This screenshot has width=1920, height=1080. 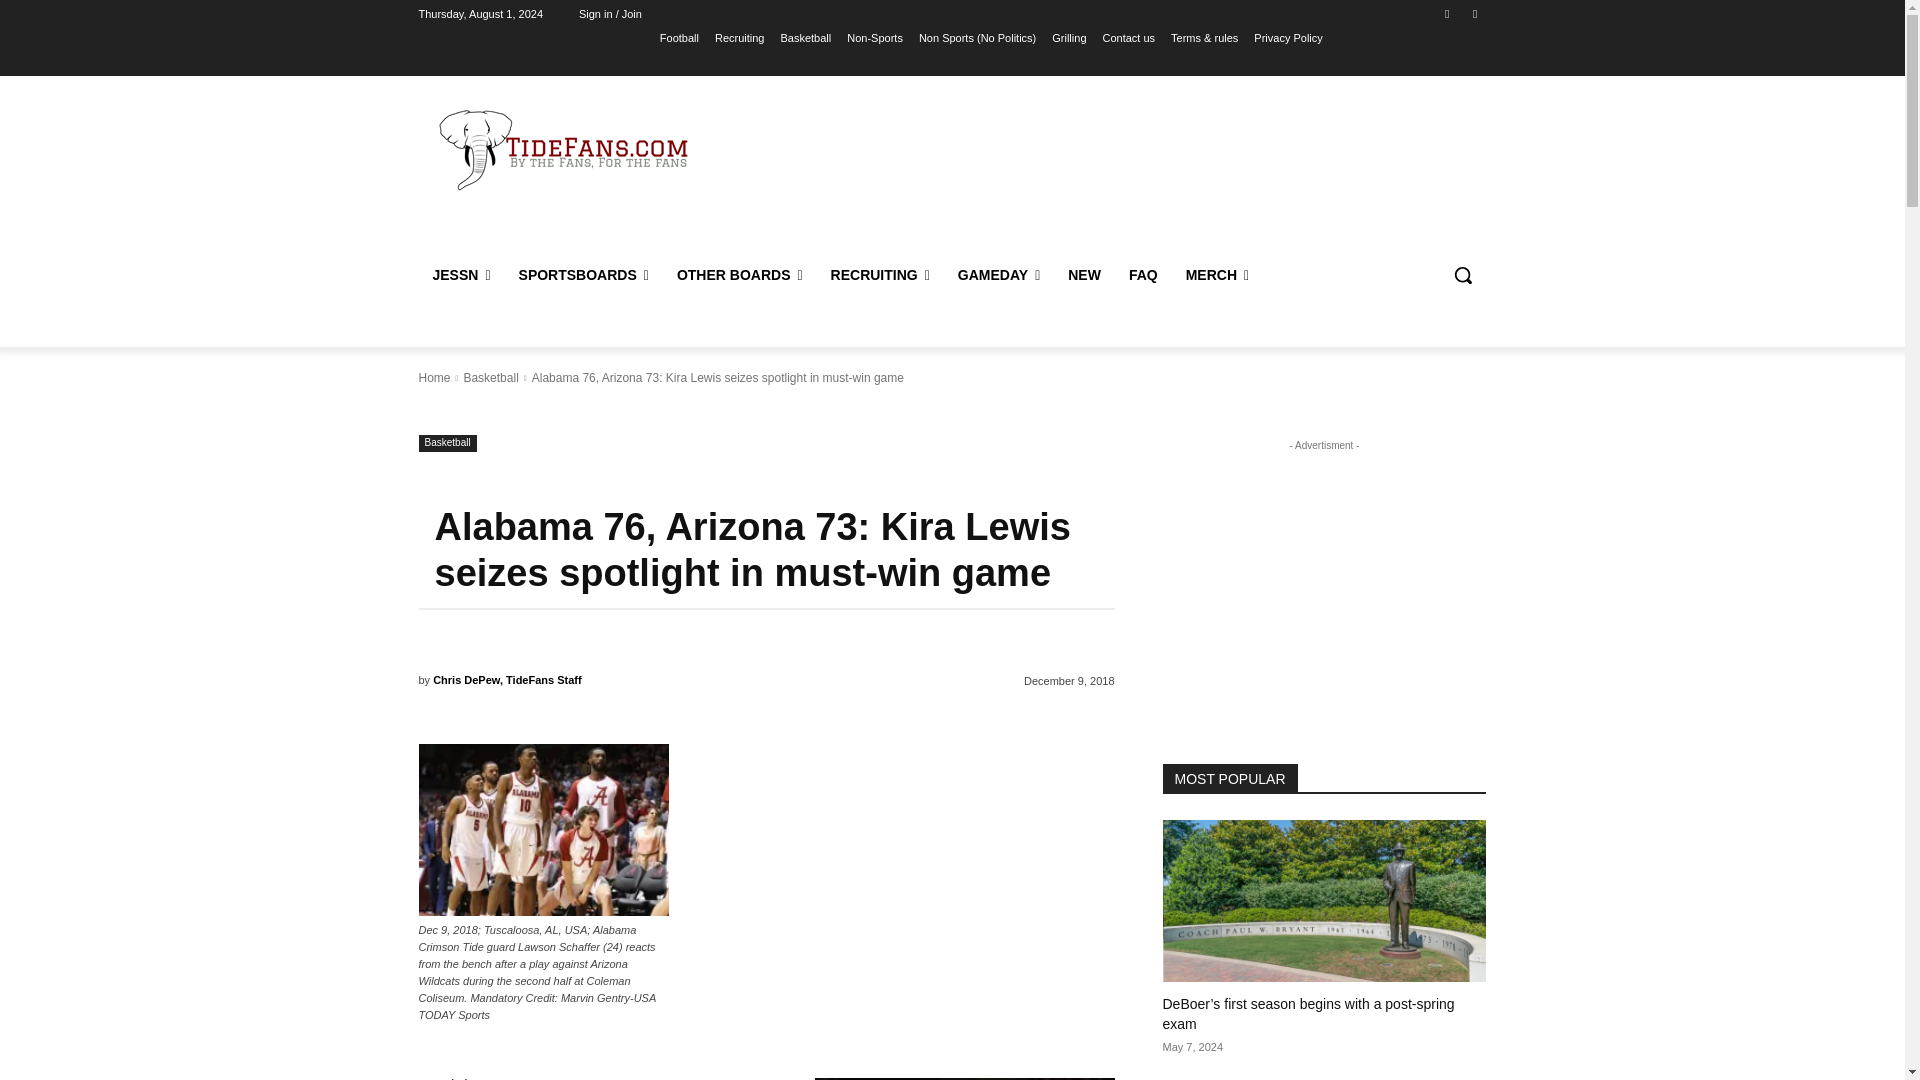 I want to click on Twitter, so click(x=1474, y=13).